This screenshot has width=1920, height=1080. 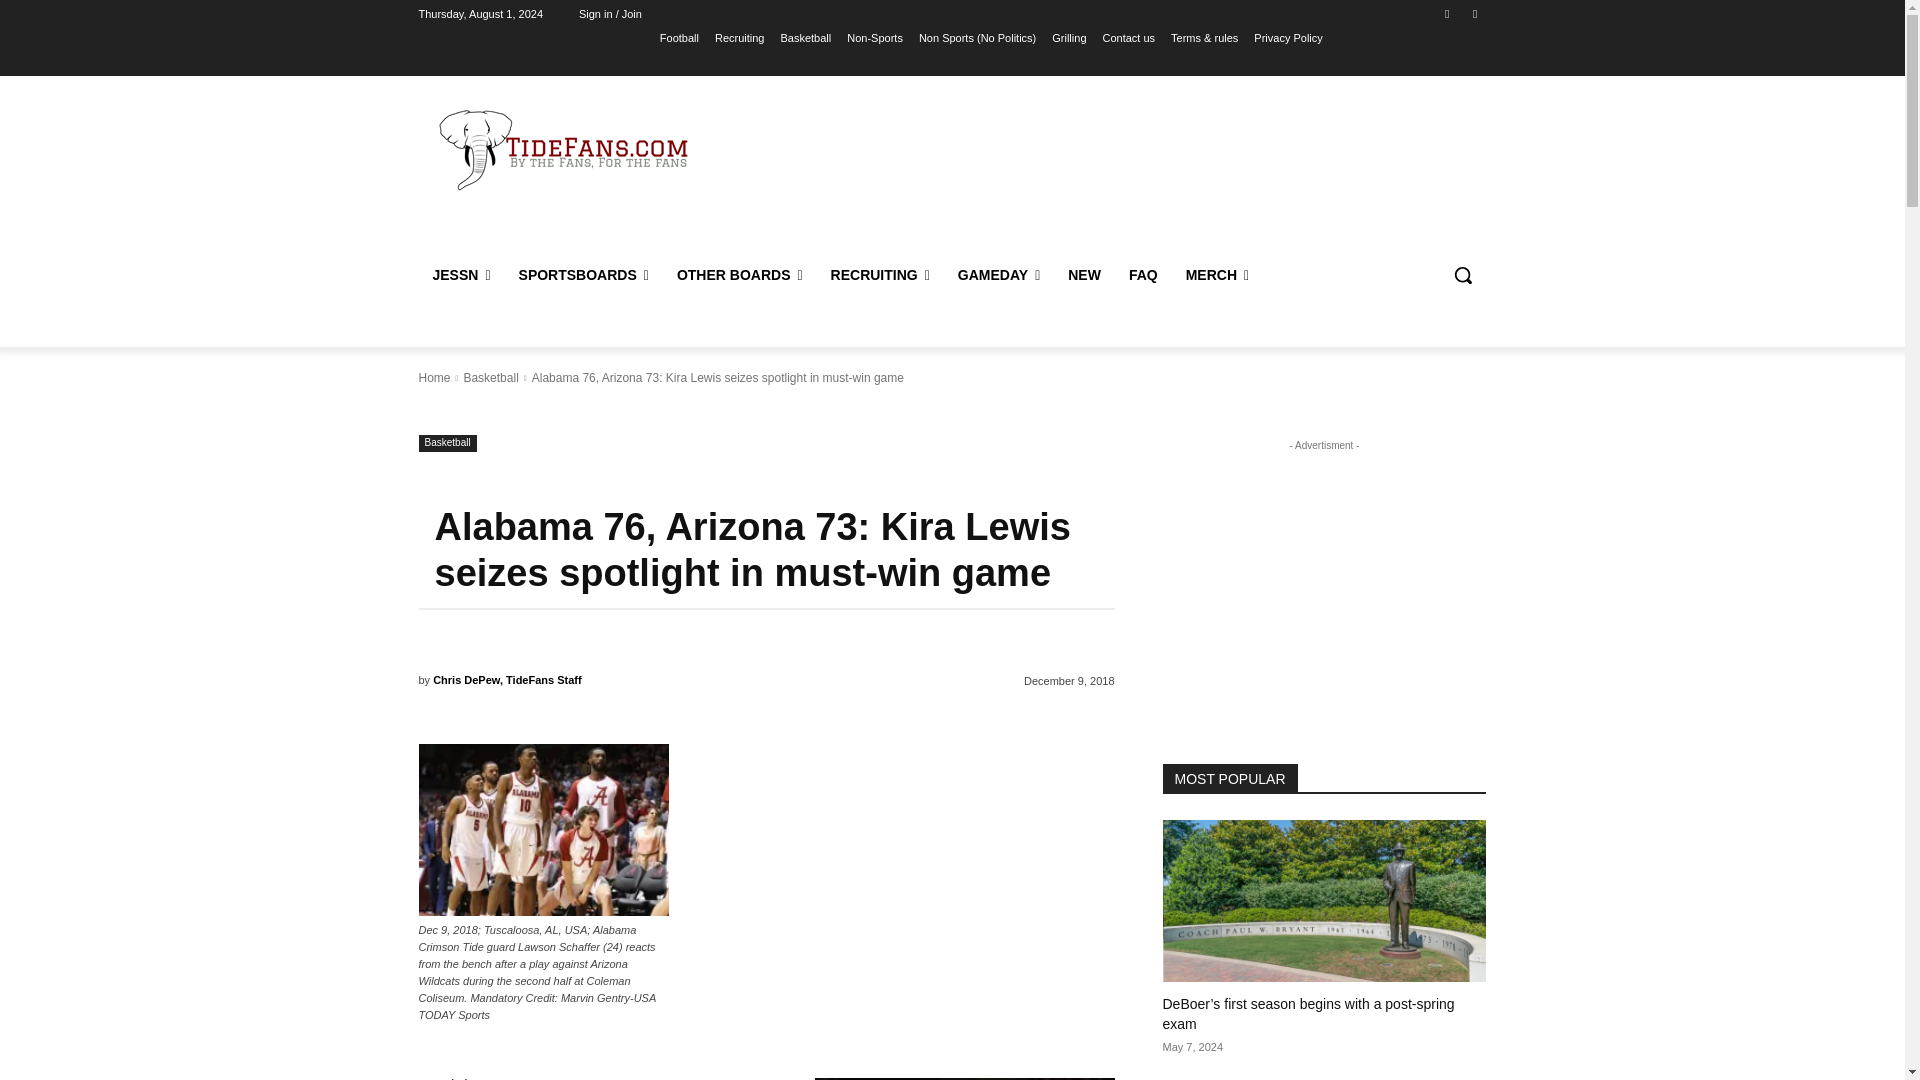 I want to click on Twitter, so click(x=1474, y=13).